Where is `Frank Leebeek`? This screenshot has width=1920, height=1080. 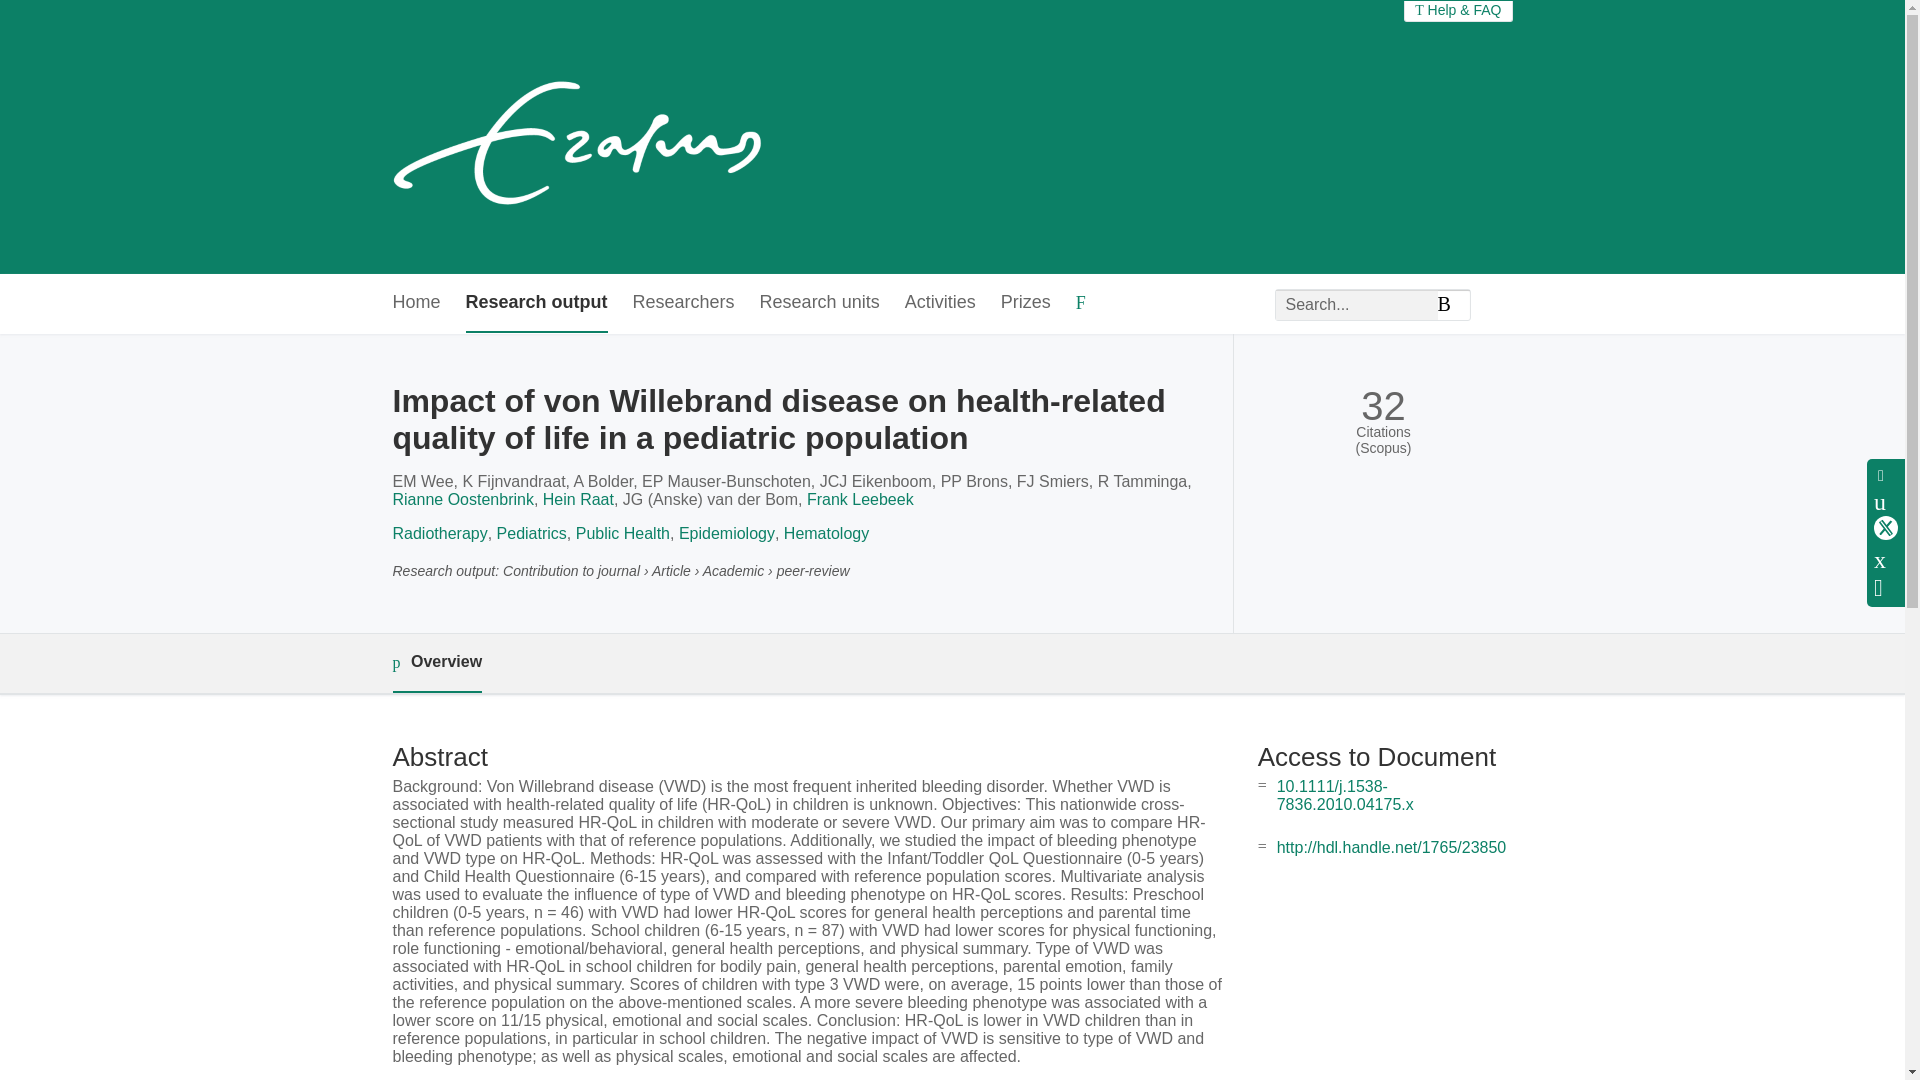
Frank Leebeek is located at coordinates (860, 499).